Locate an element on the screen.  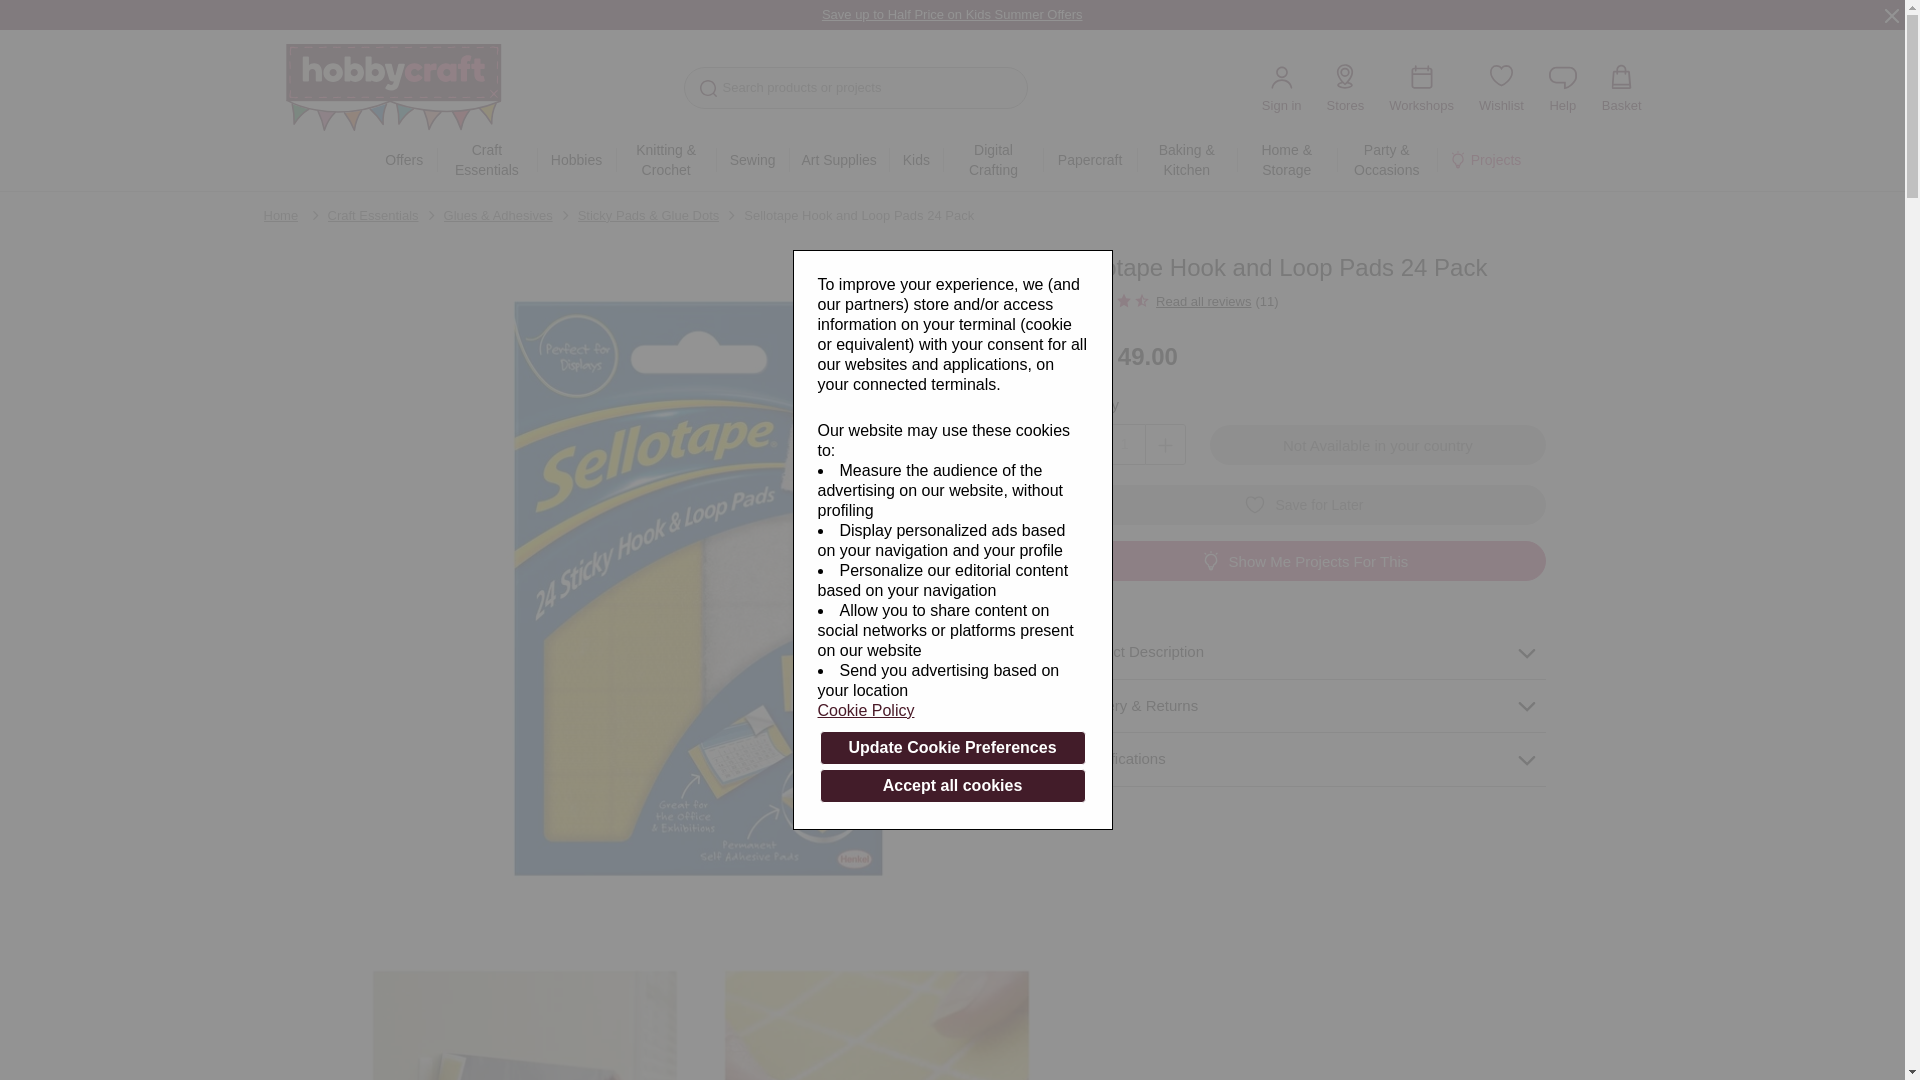
Workshops is located at coordinates (1420, 87).